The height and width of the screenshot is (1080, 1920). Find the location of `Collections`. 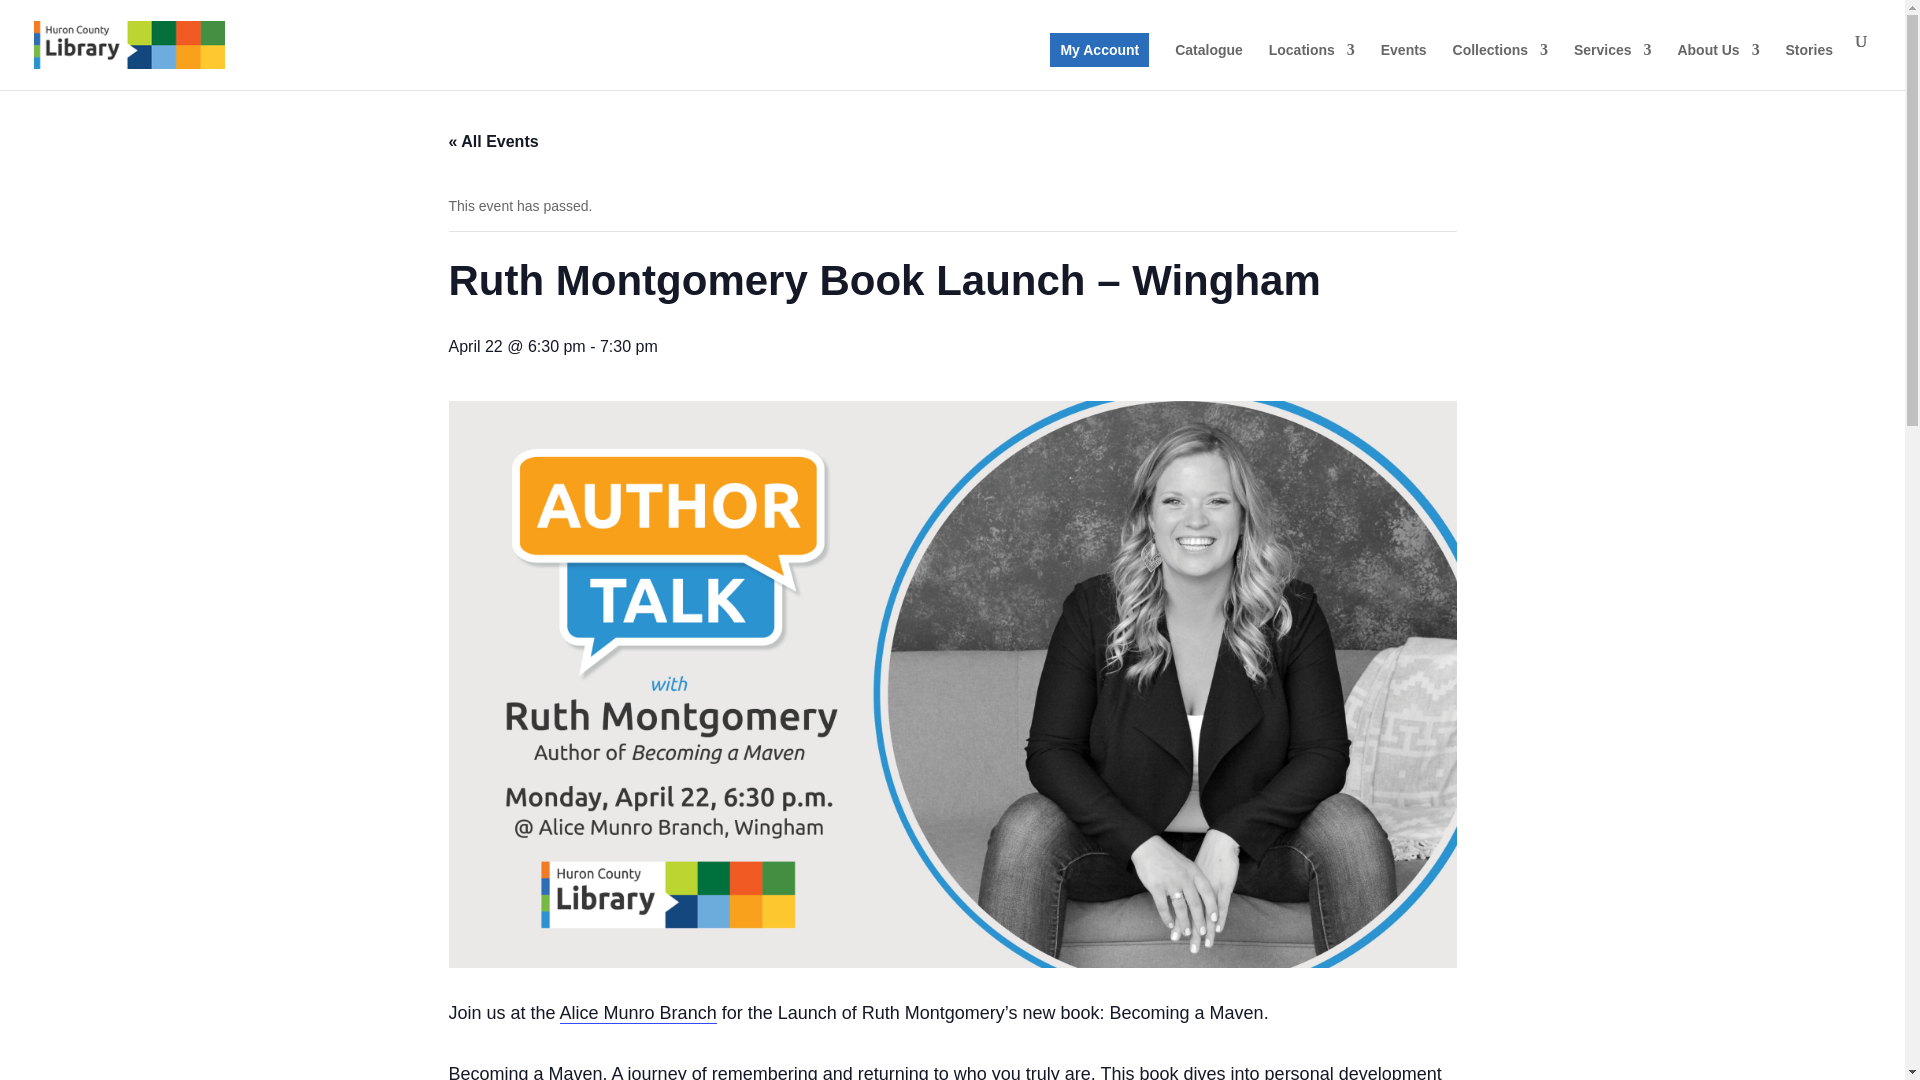

Collections is located at coordinates (1500, 66).